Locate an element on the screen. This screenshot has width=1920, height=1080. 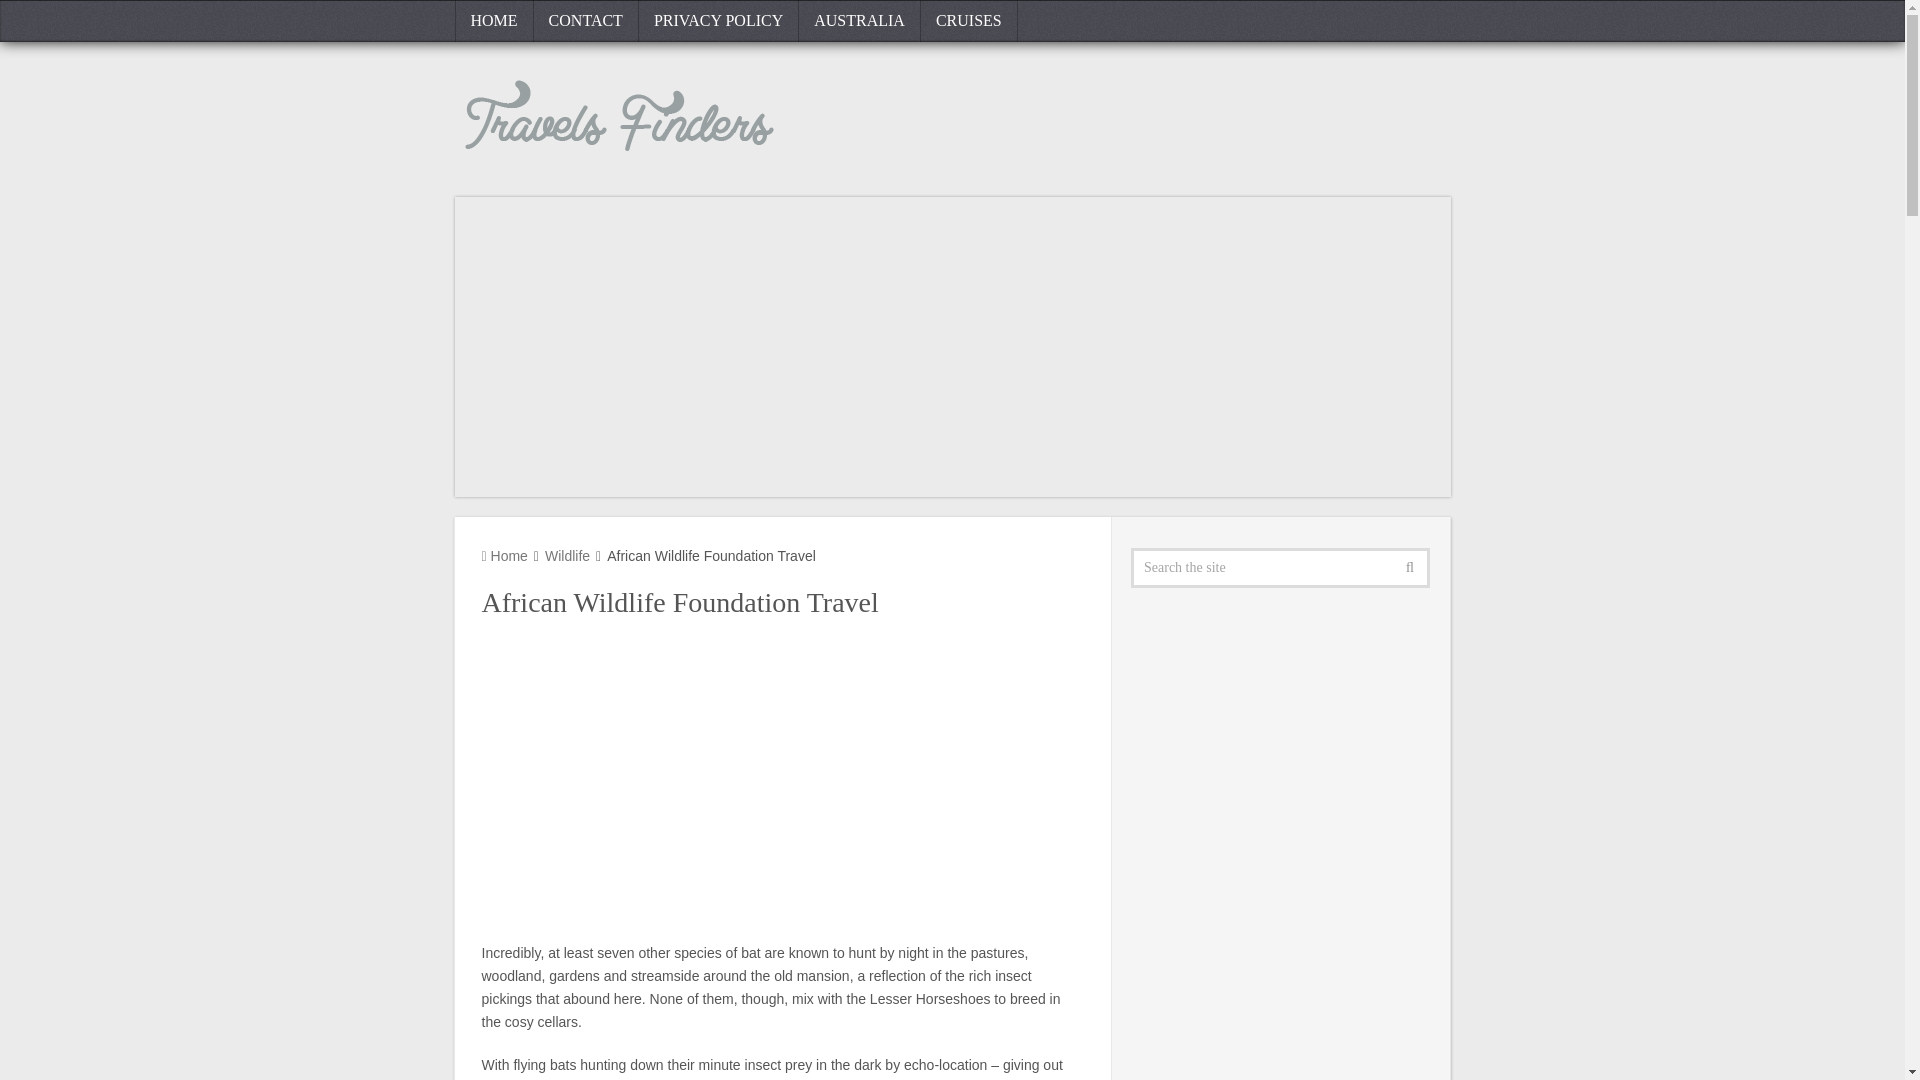
CONTACT is located at coordinates (586, 21).